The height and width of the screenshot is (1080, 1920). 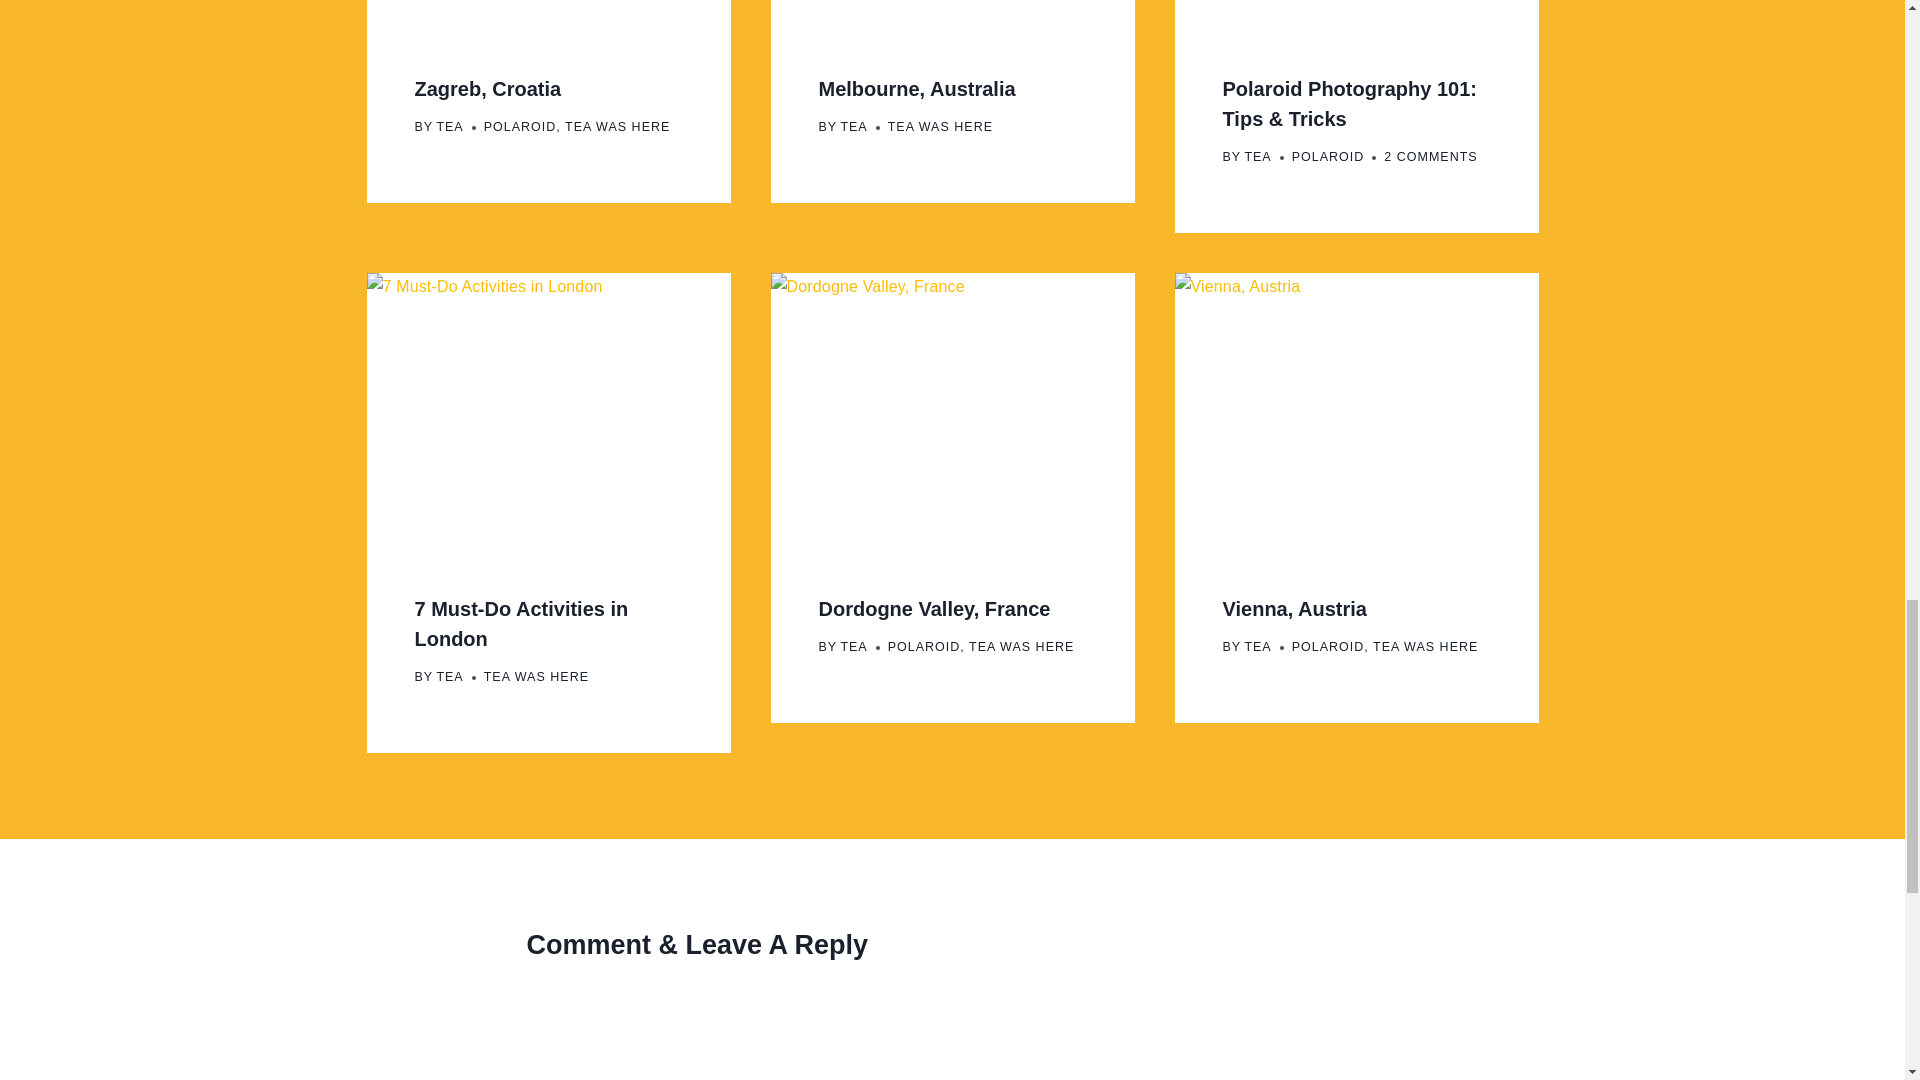 What do you see at coordinates (854, 126) in the screenshot?
I see `TEA` at bounding box center [854, 126].